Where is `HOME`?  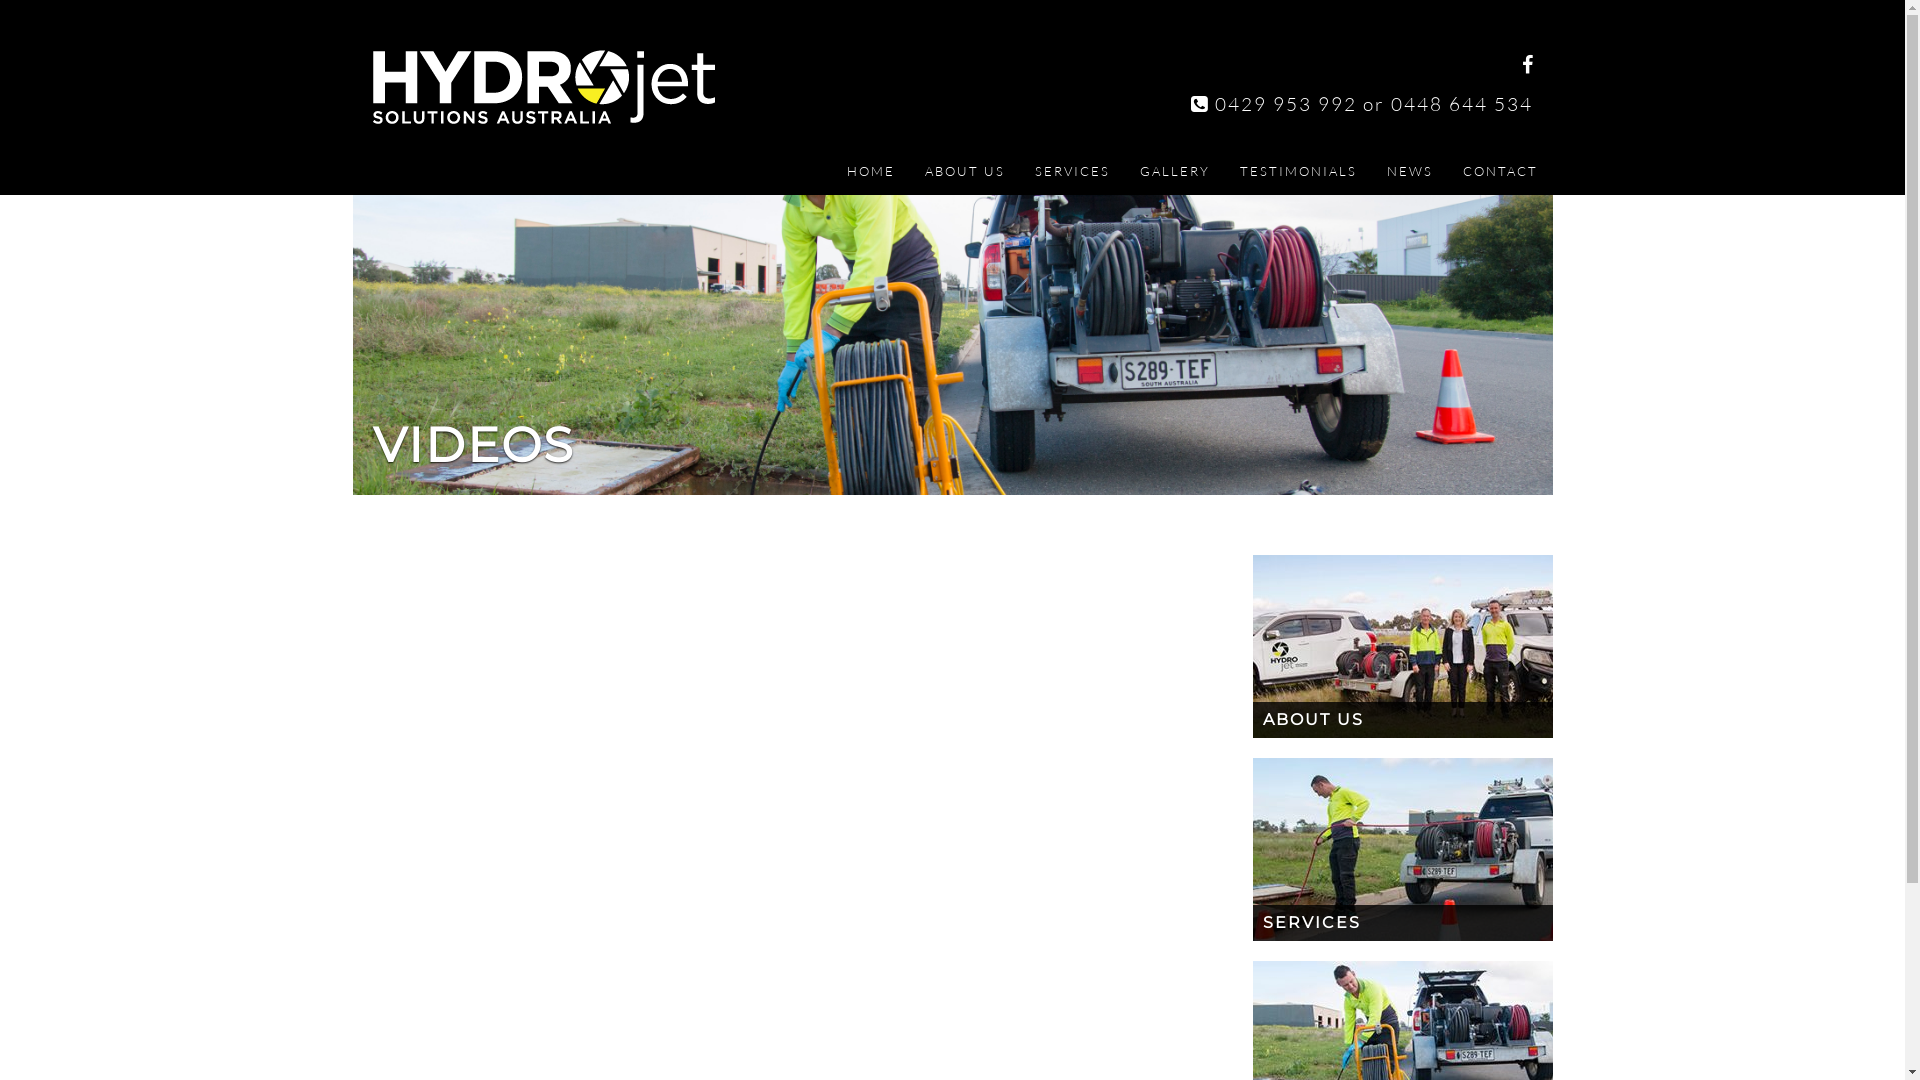 HOME is located at coordinates (871, 172).